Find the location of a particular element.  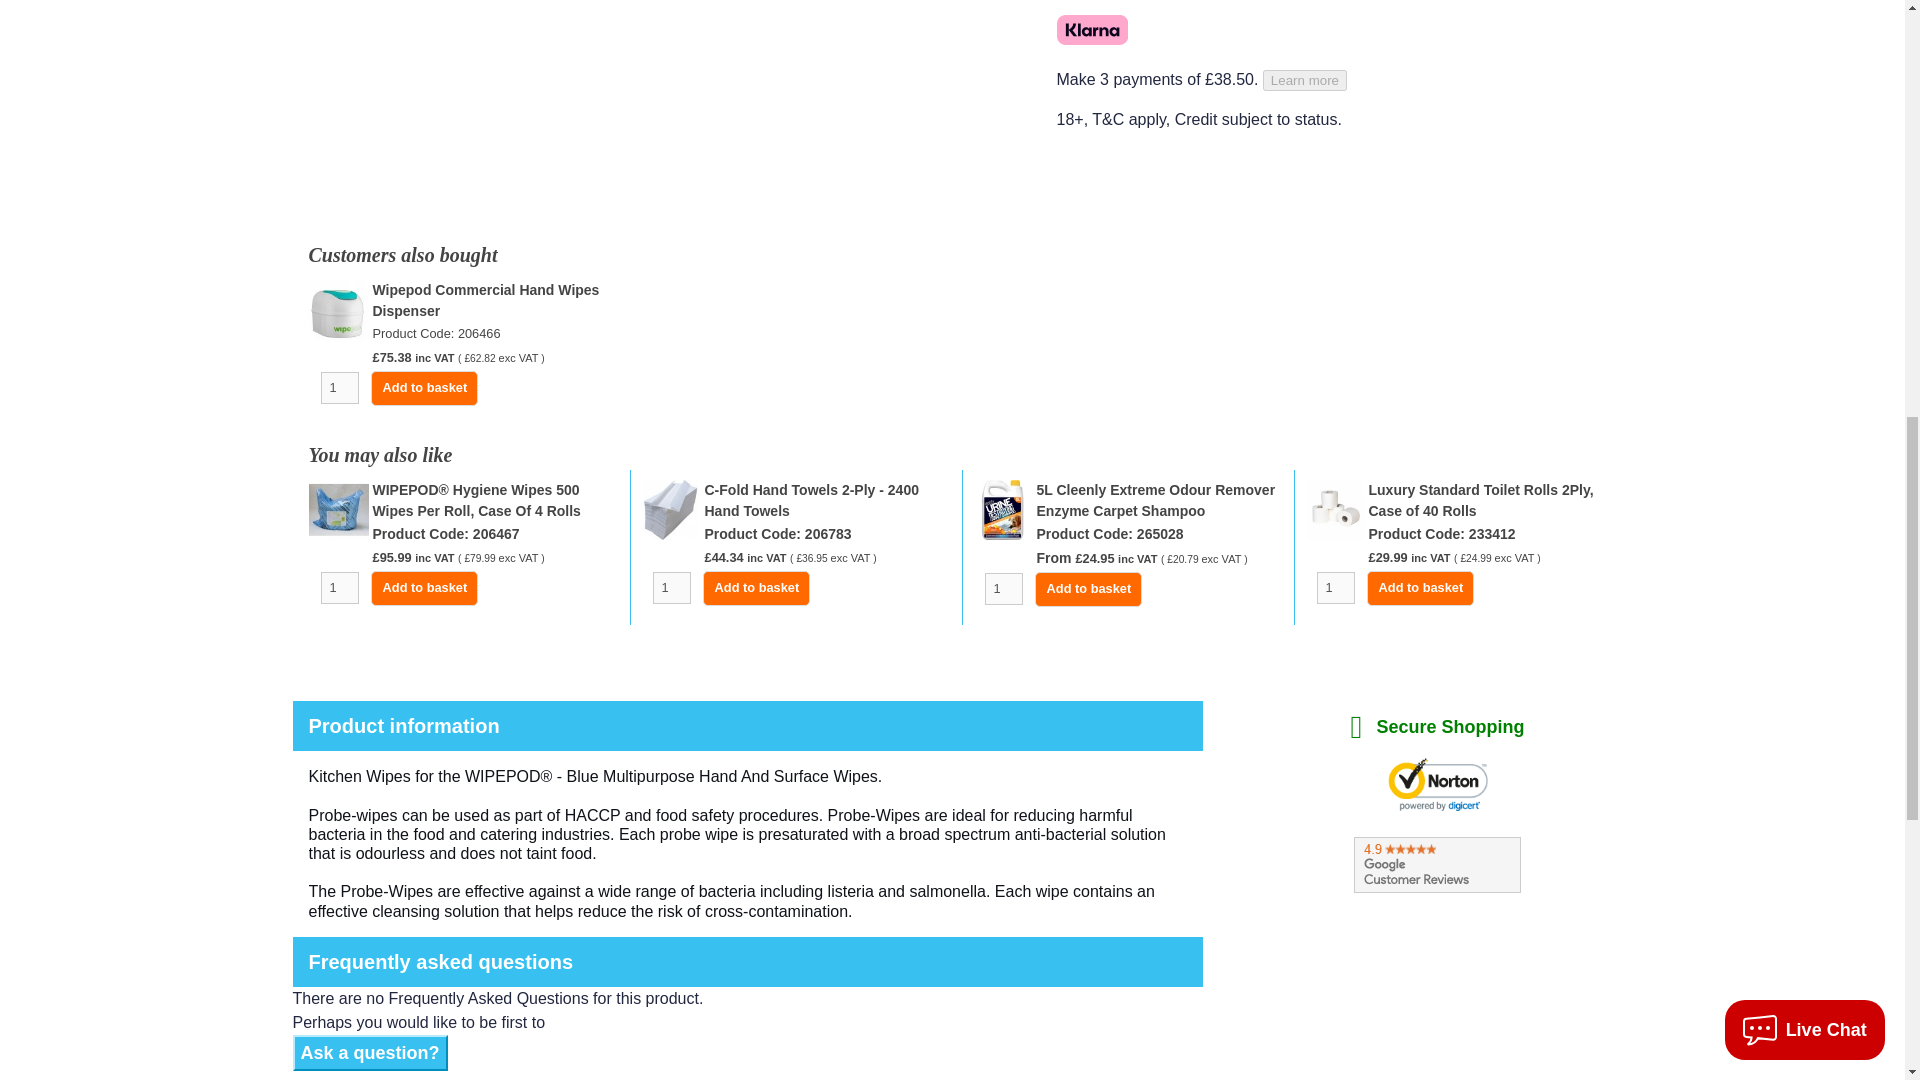

Add to basket is located at coordinates (1088, 589).